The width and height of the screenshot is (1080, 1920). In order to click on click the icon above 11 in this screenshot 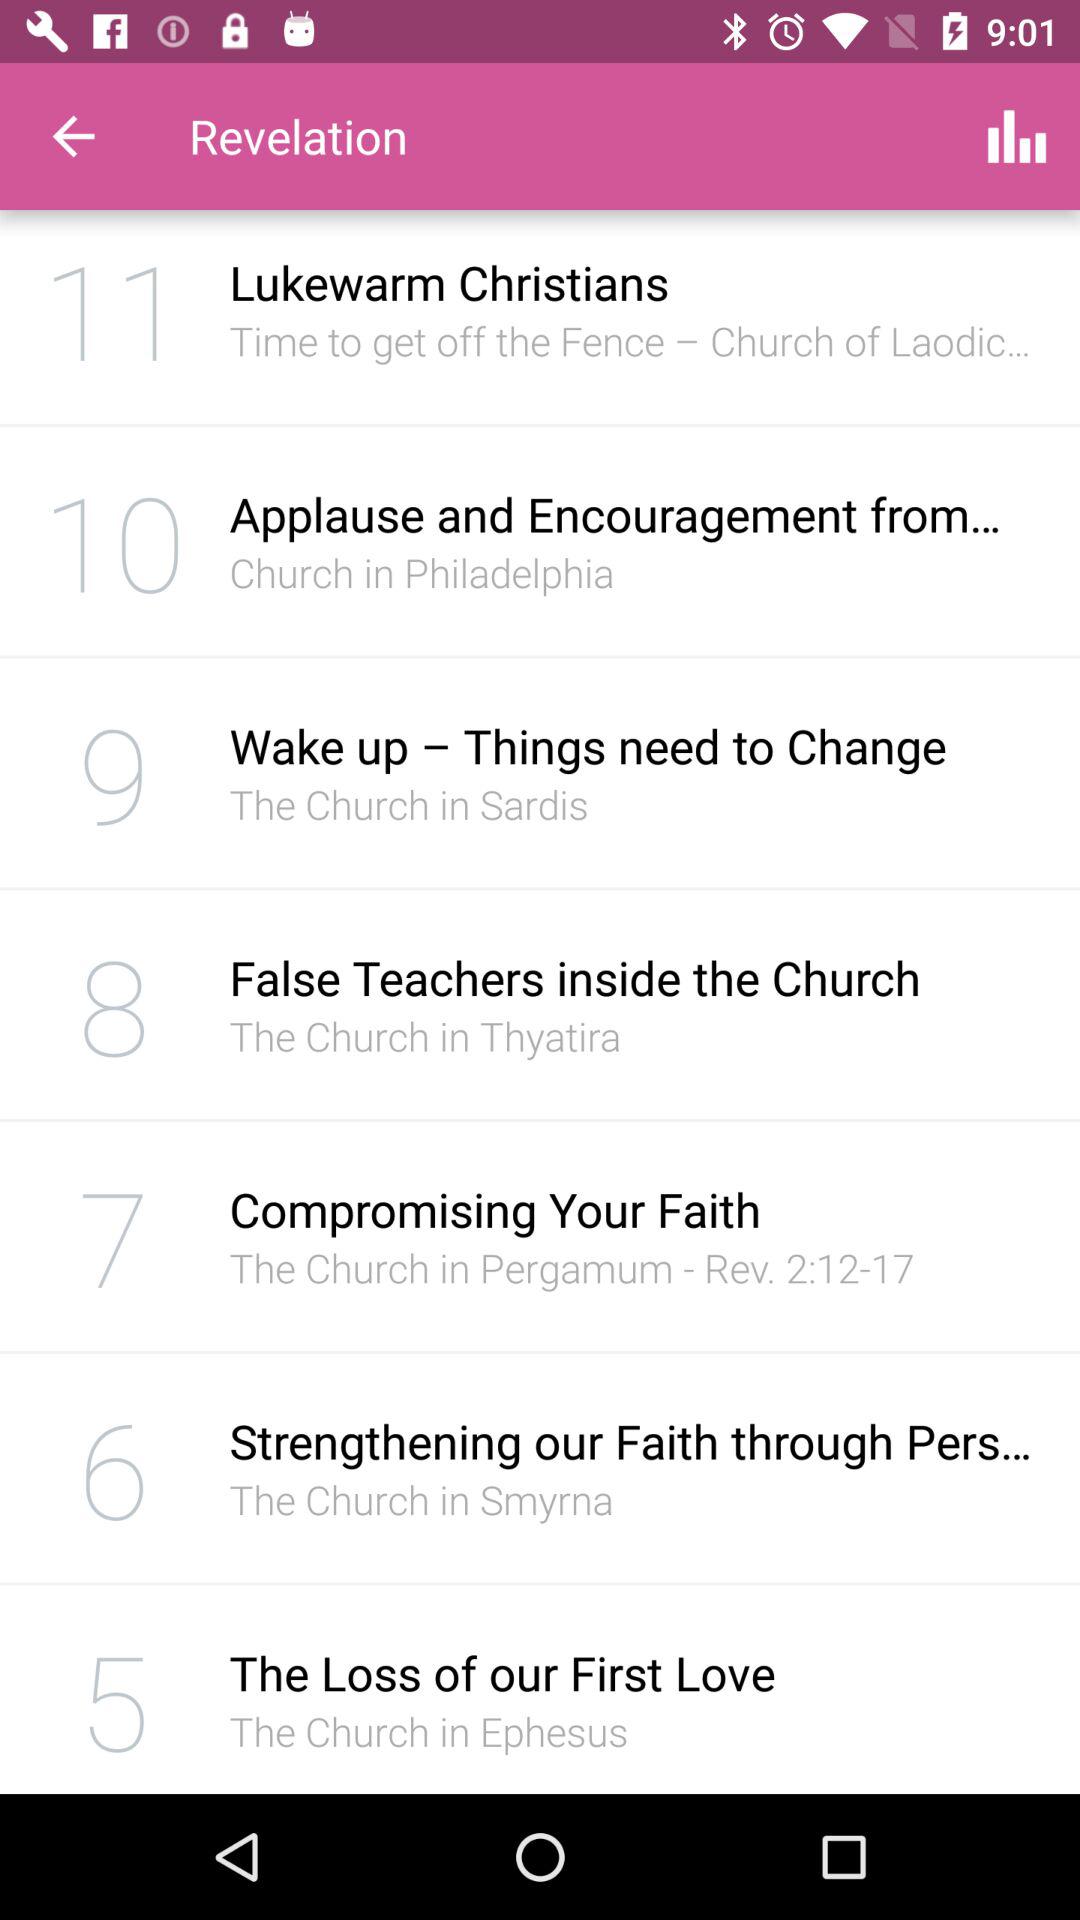, I will do `click(73, 136)`.